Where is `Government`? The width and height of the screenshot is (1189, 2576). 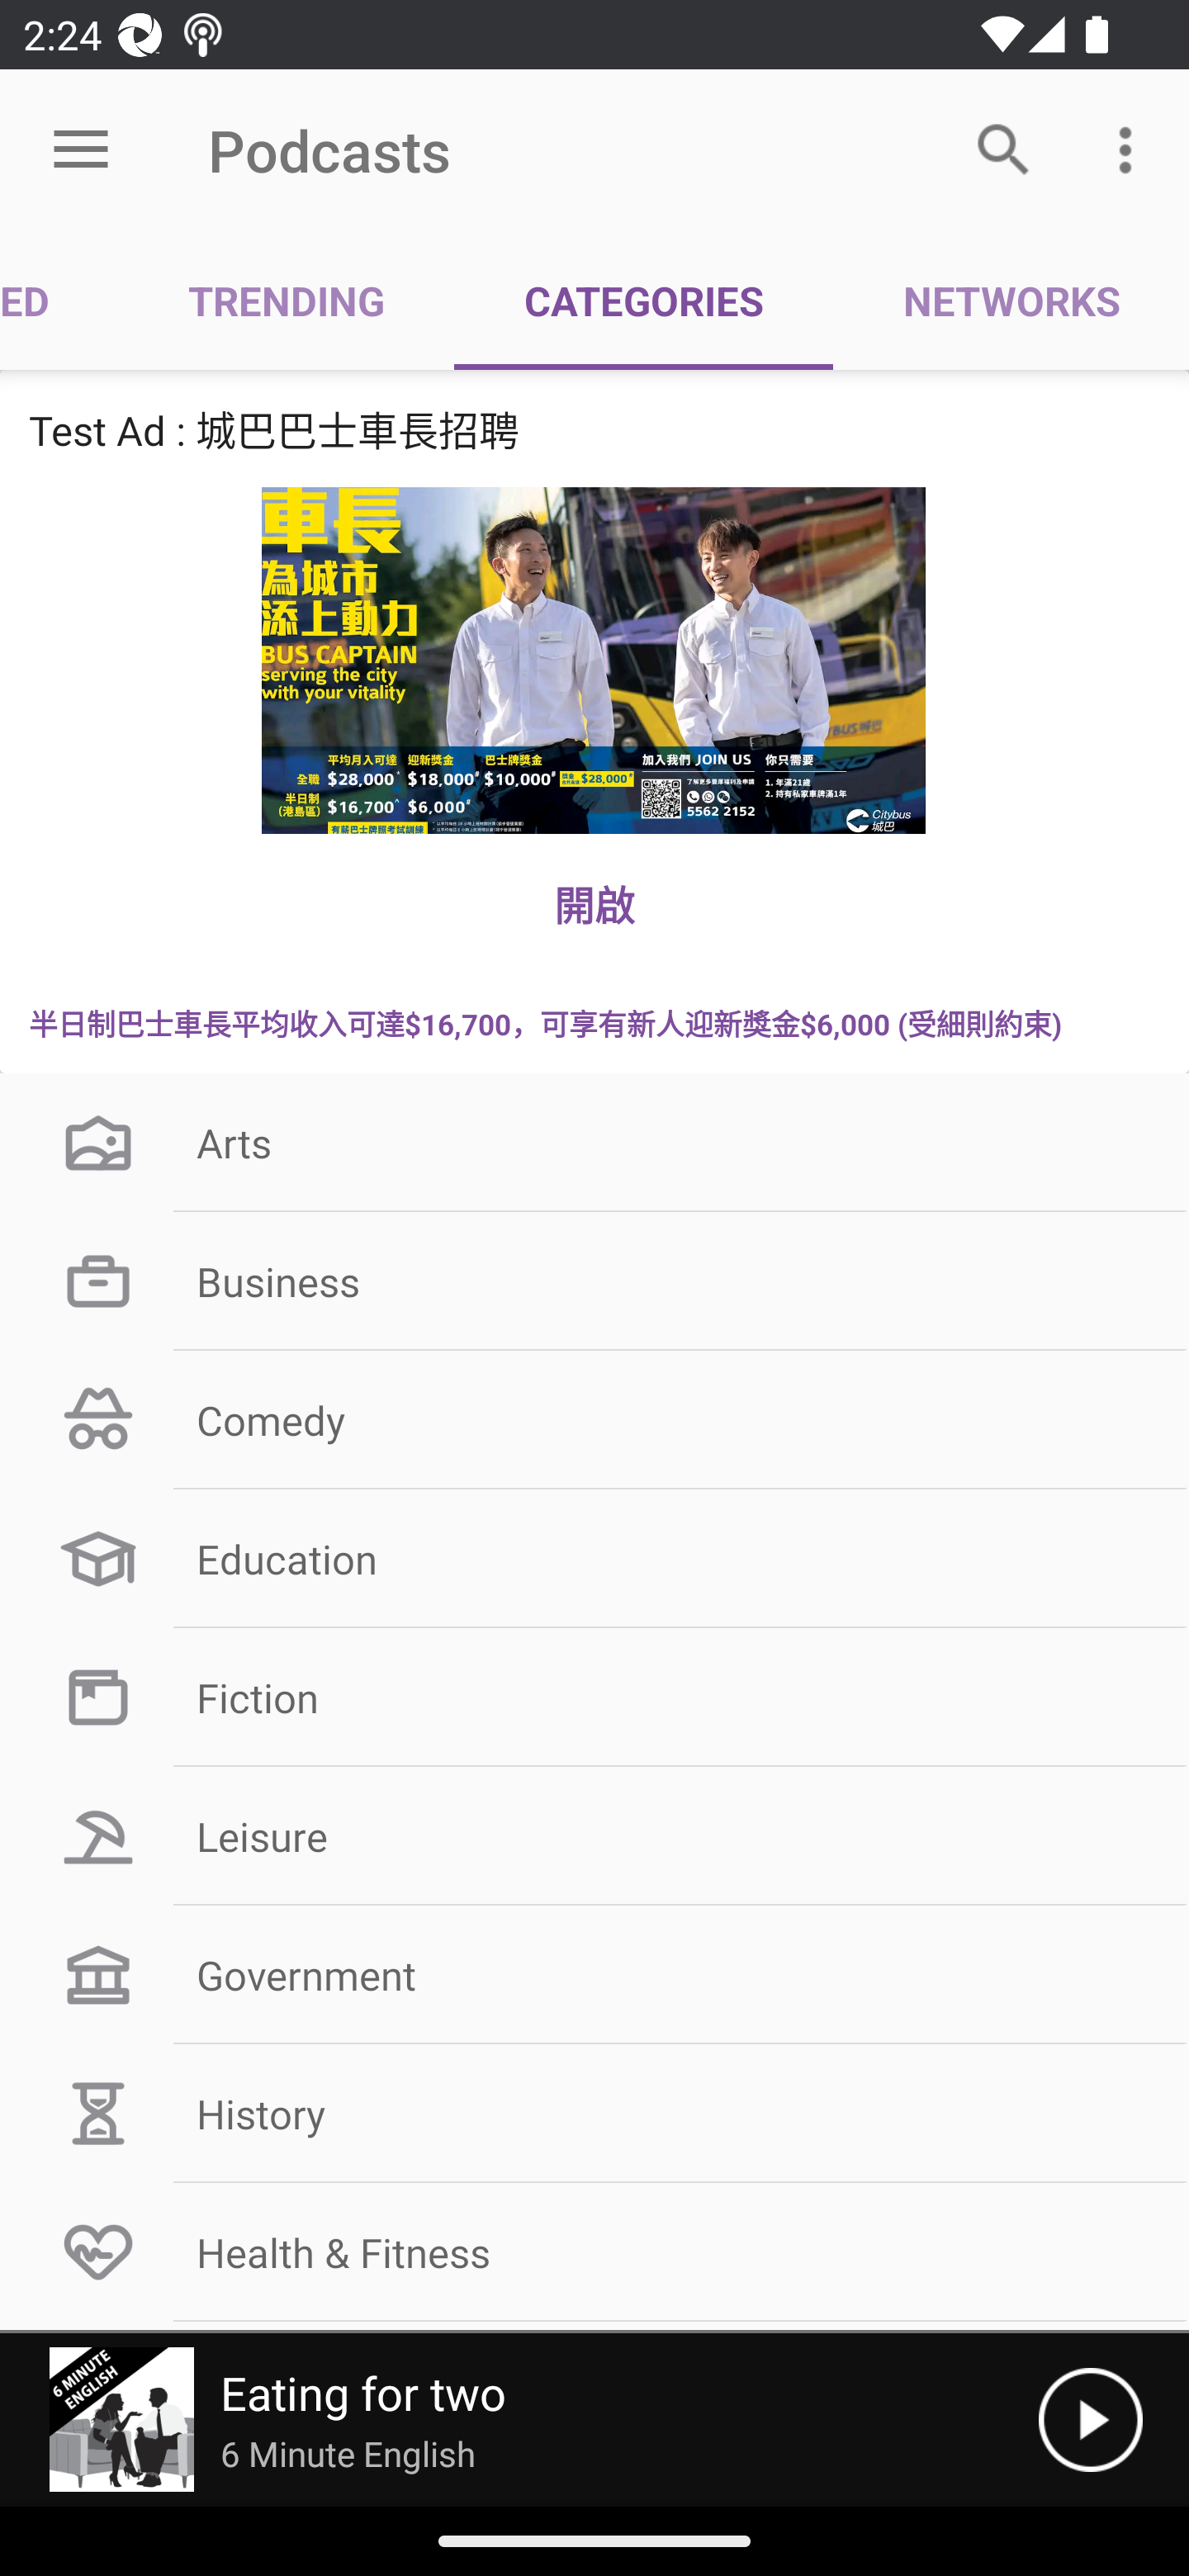
Government is located at coordinates (594, 1975).